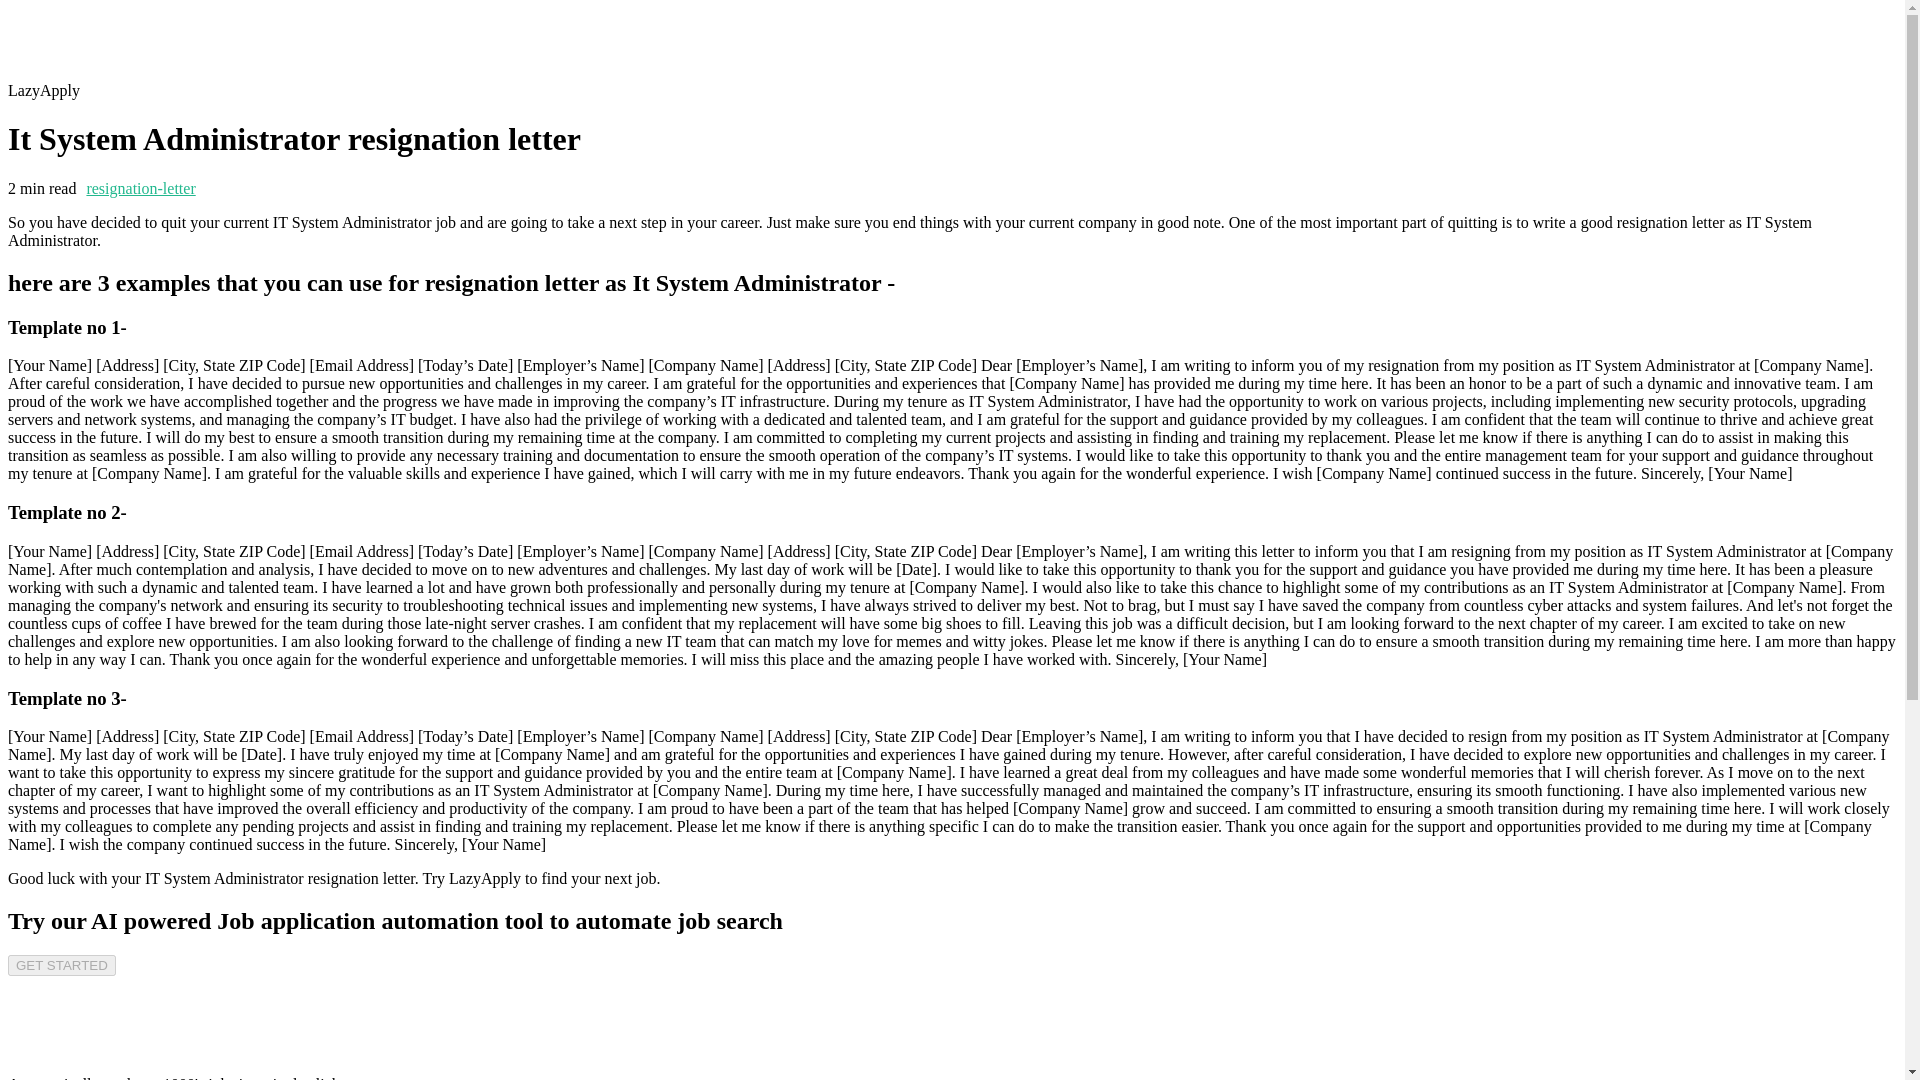 This screenshot has height=1080, width=1920. What do you see at coordinates (140, 188) in the screenshot?
I see `resignation-letter` at bounding box center [140, 188].